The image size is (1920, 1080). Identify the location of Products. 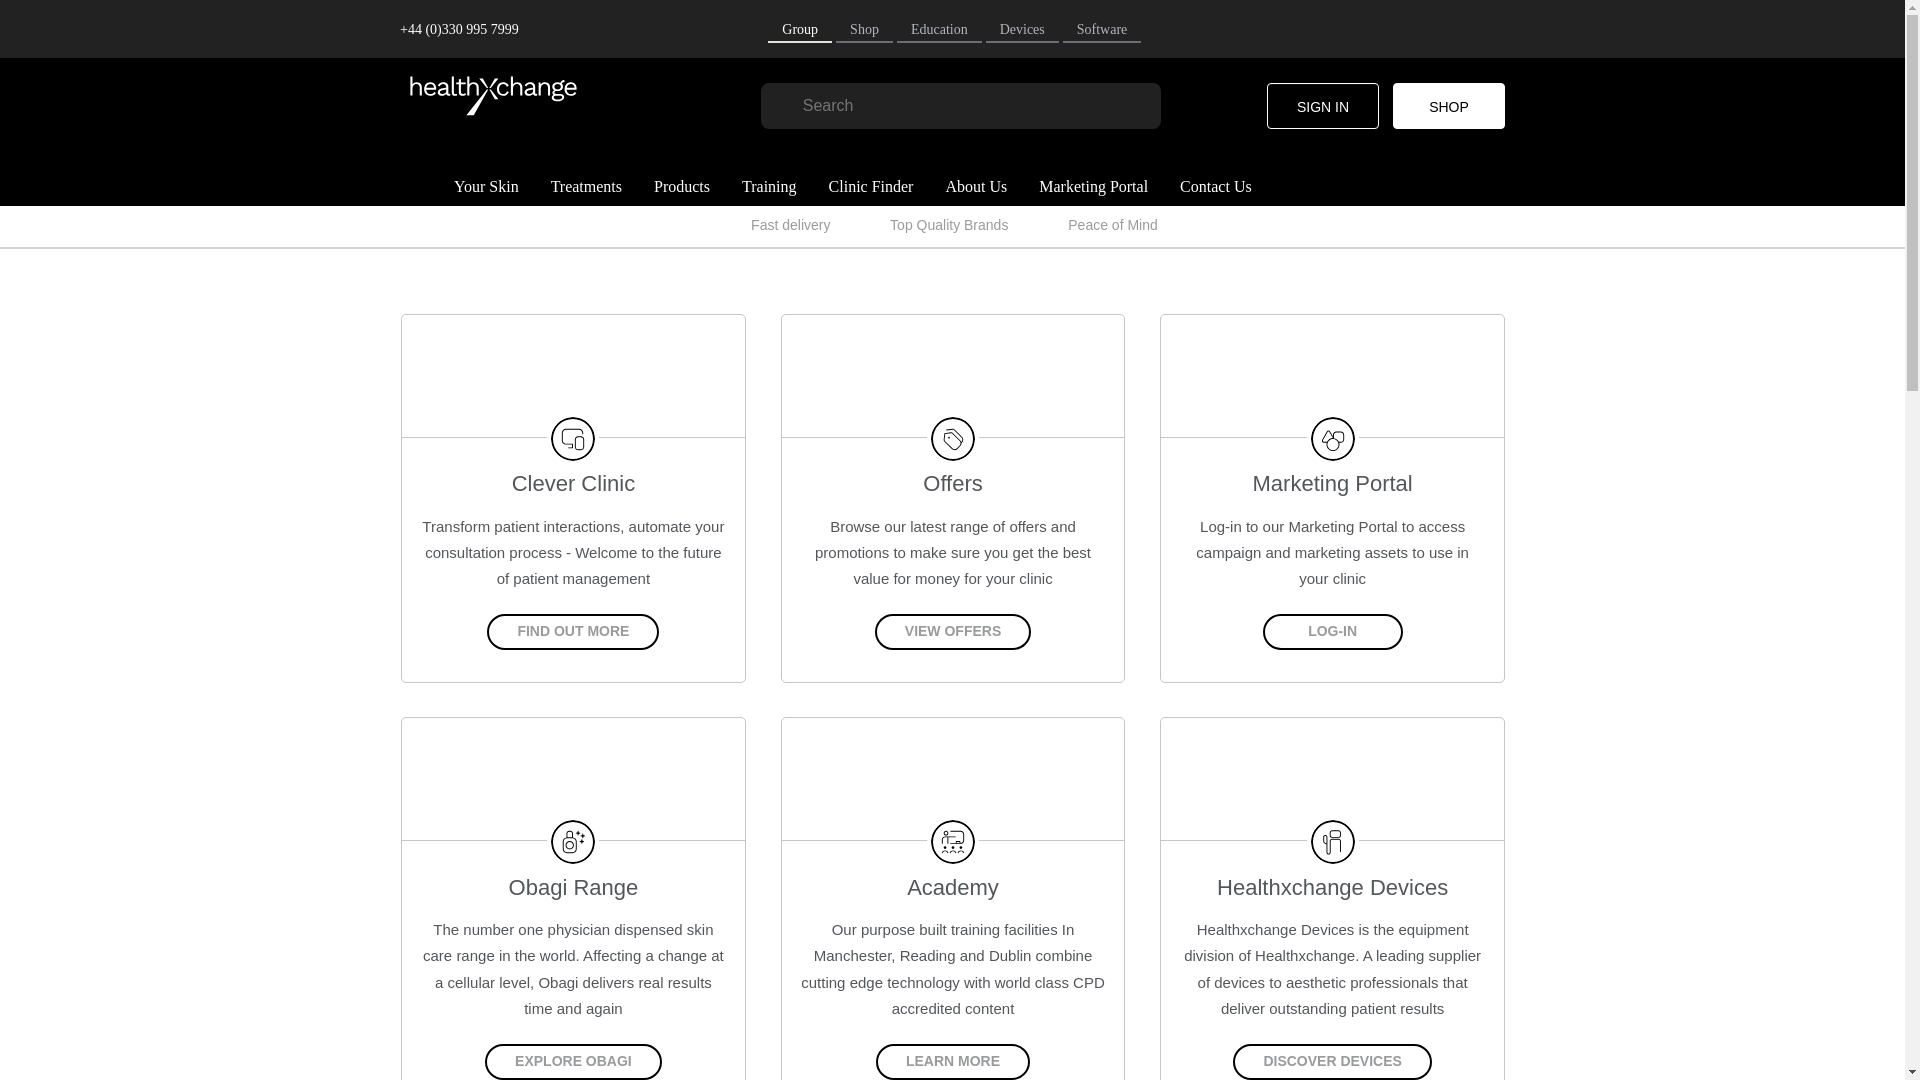
(681, 186).